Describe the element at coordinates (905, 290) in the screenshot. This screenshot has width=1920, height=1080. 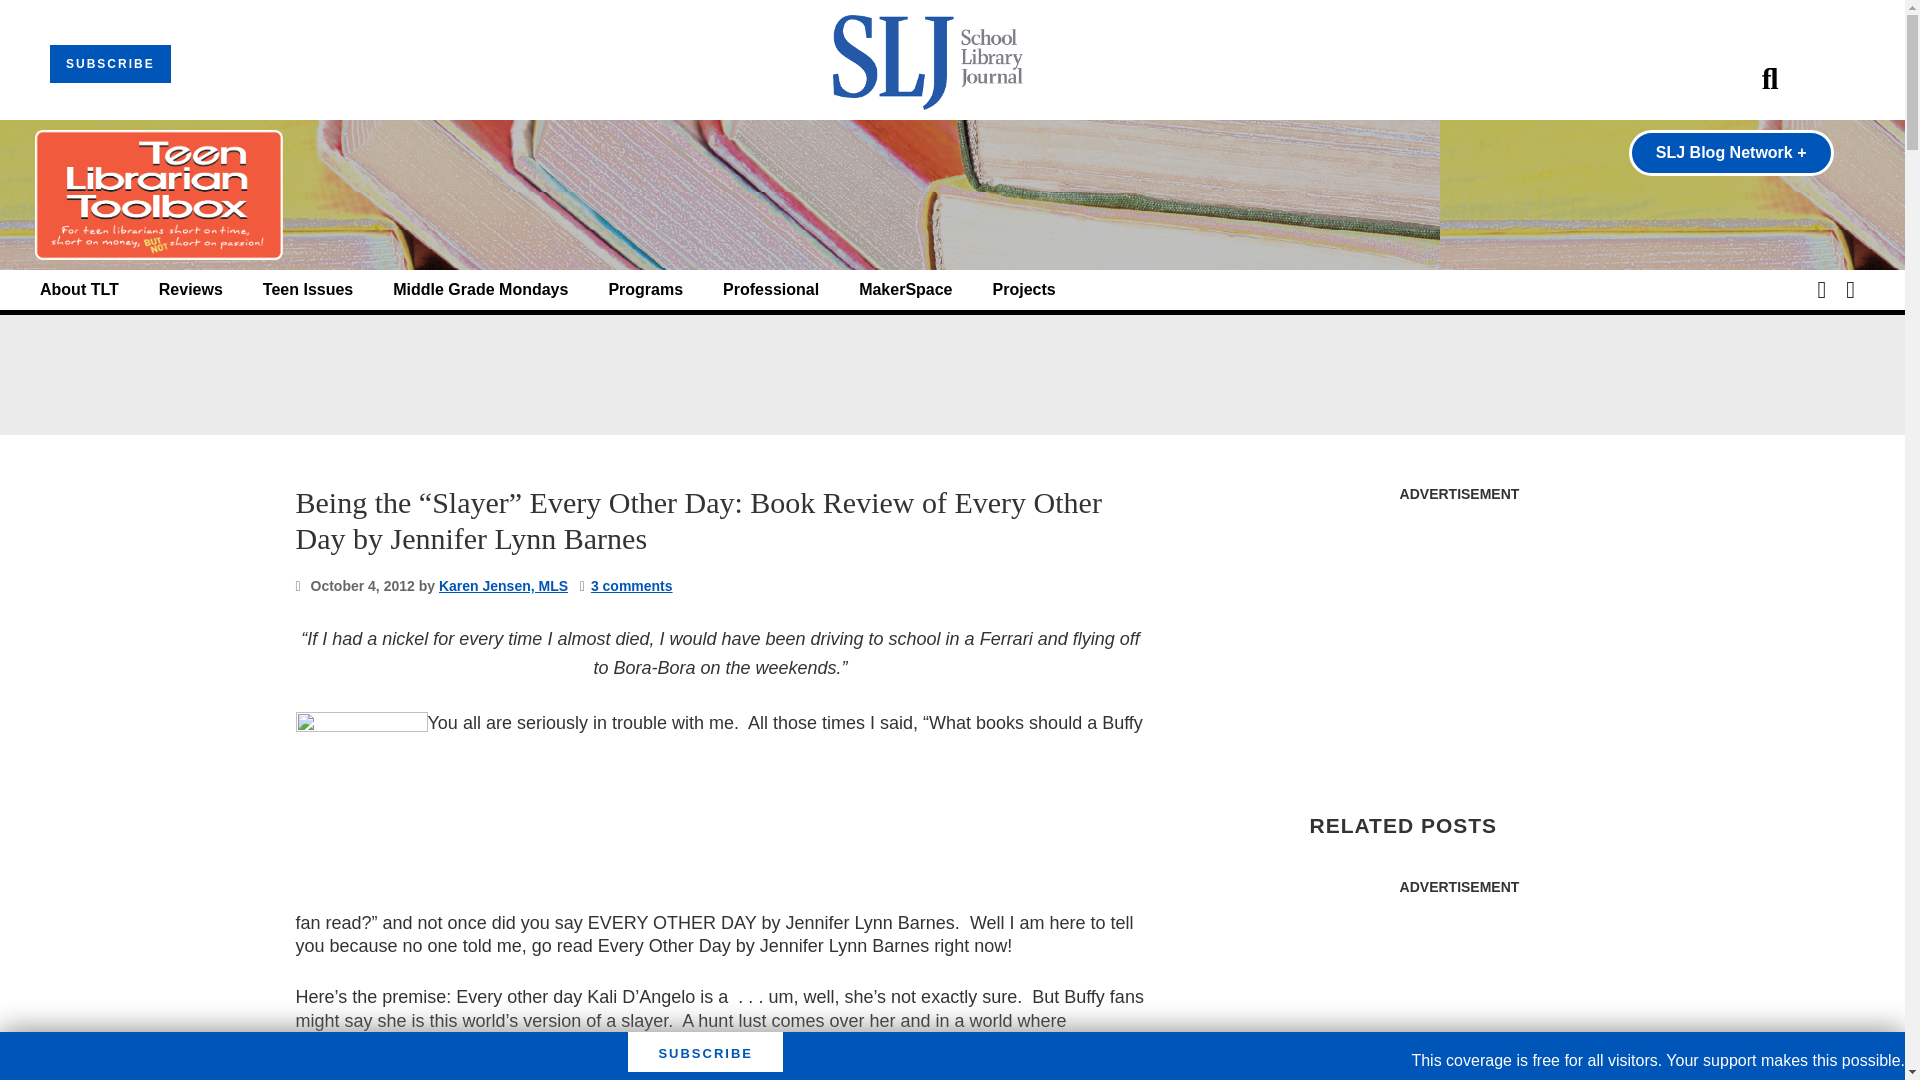
I see `MakerSpace` at that location.